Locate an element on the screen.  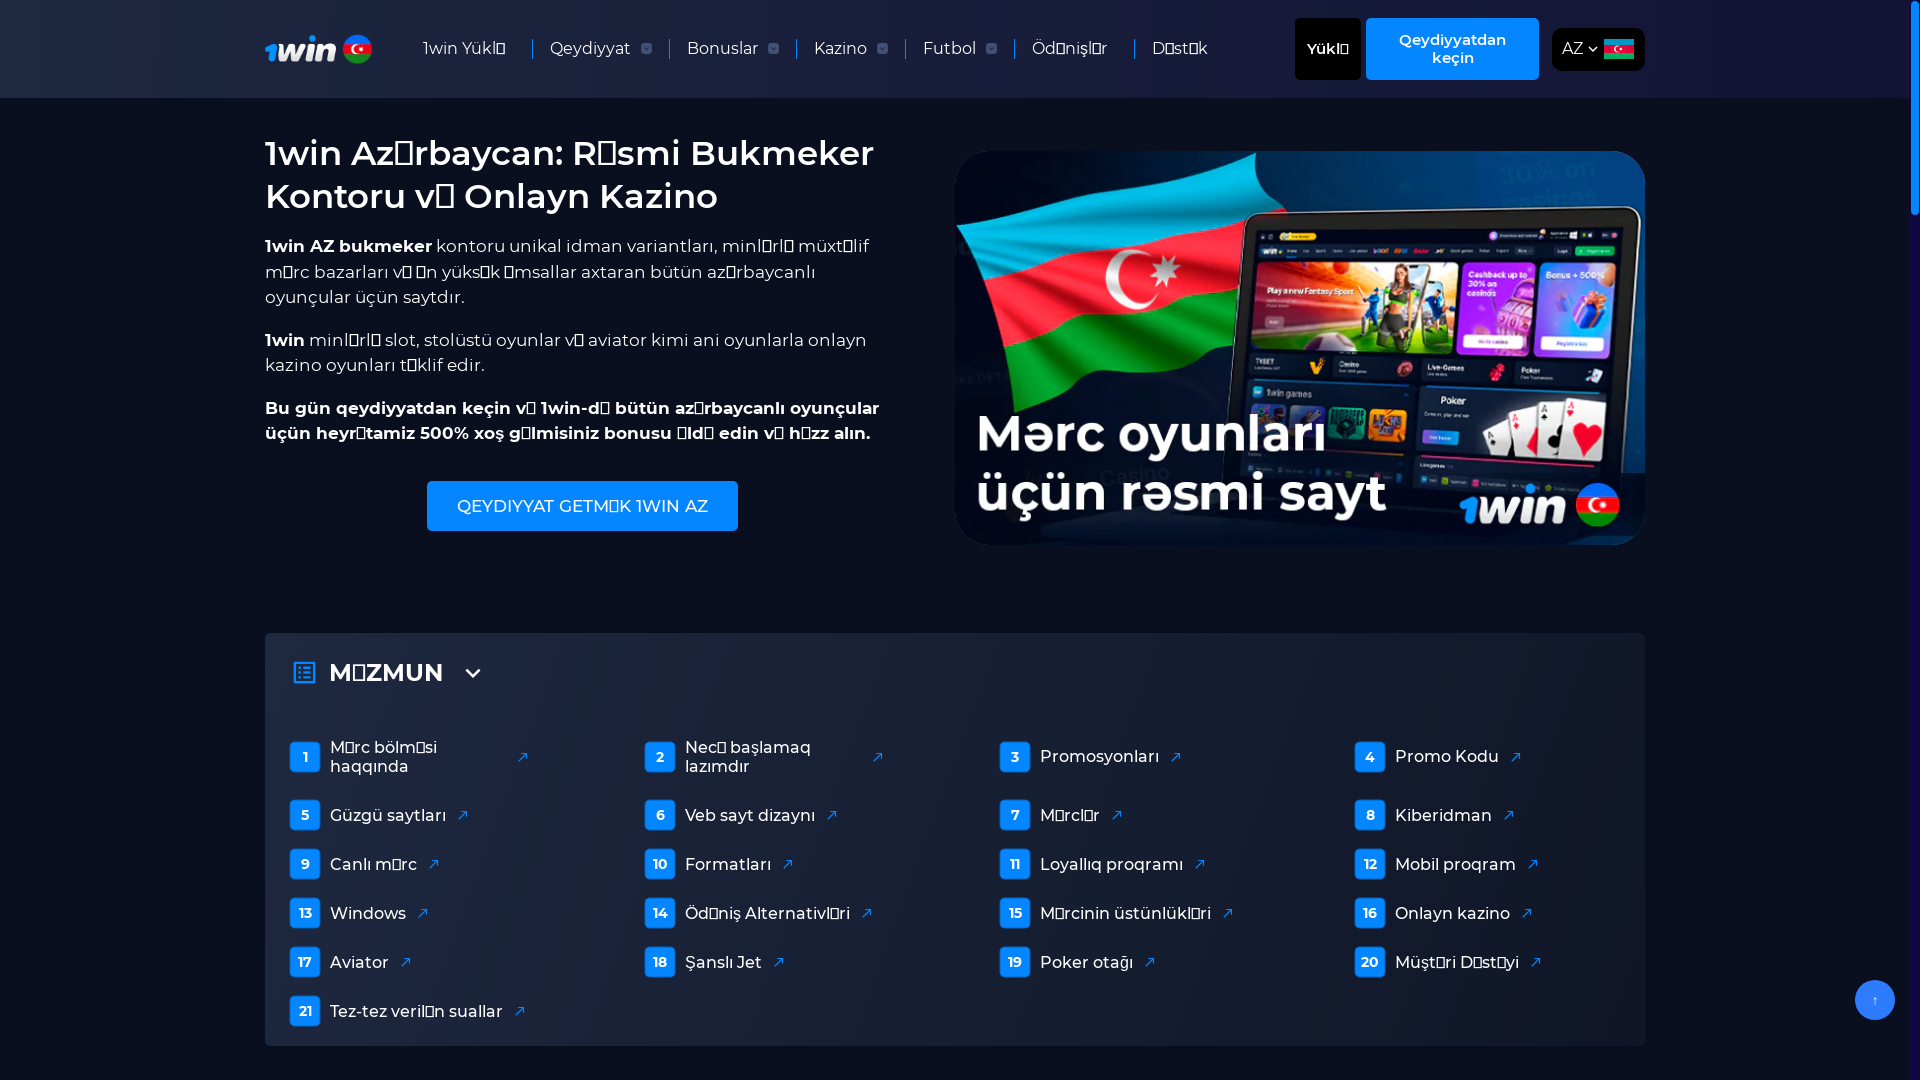
Kazino is located at coordinates (840, 49).